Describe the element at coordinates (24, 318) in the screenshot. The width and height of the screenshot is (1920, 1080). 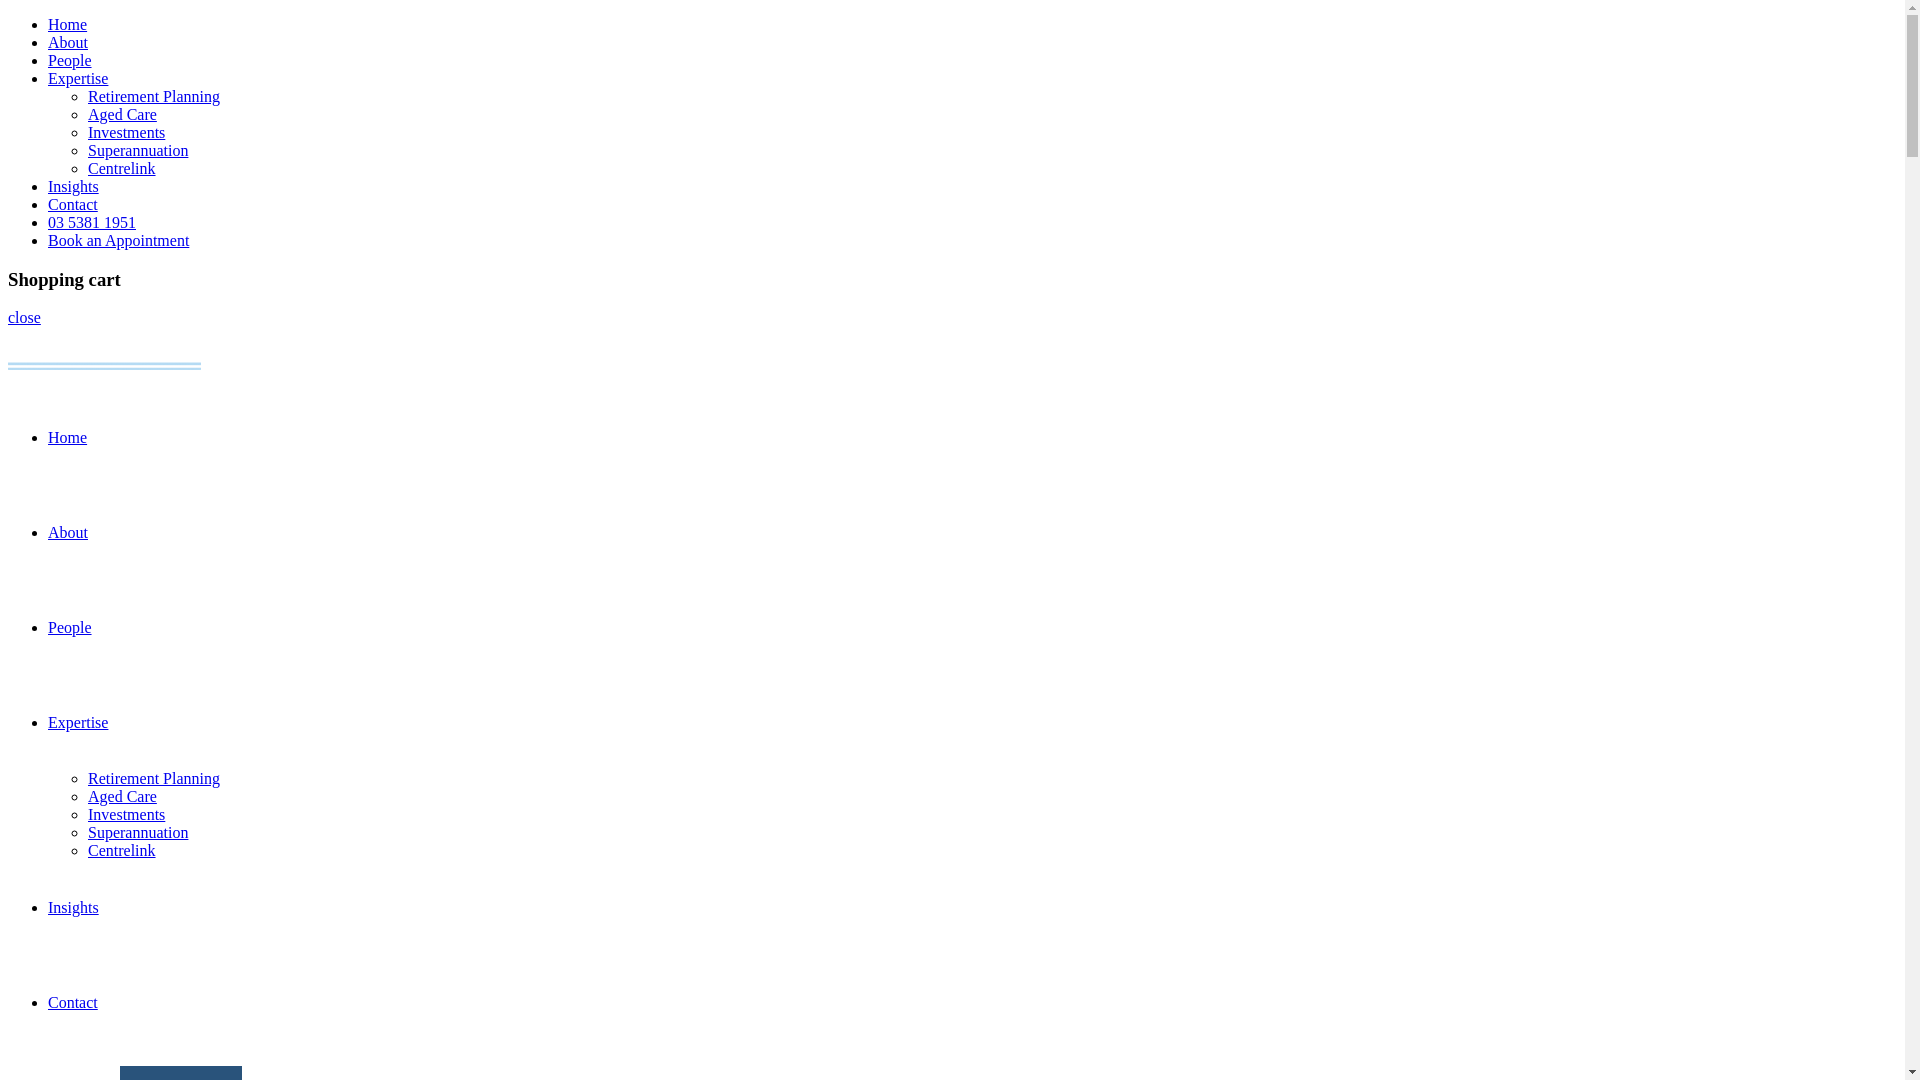
I see `close` at that location.